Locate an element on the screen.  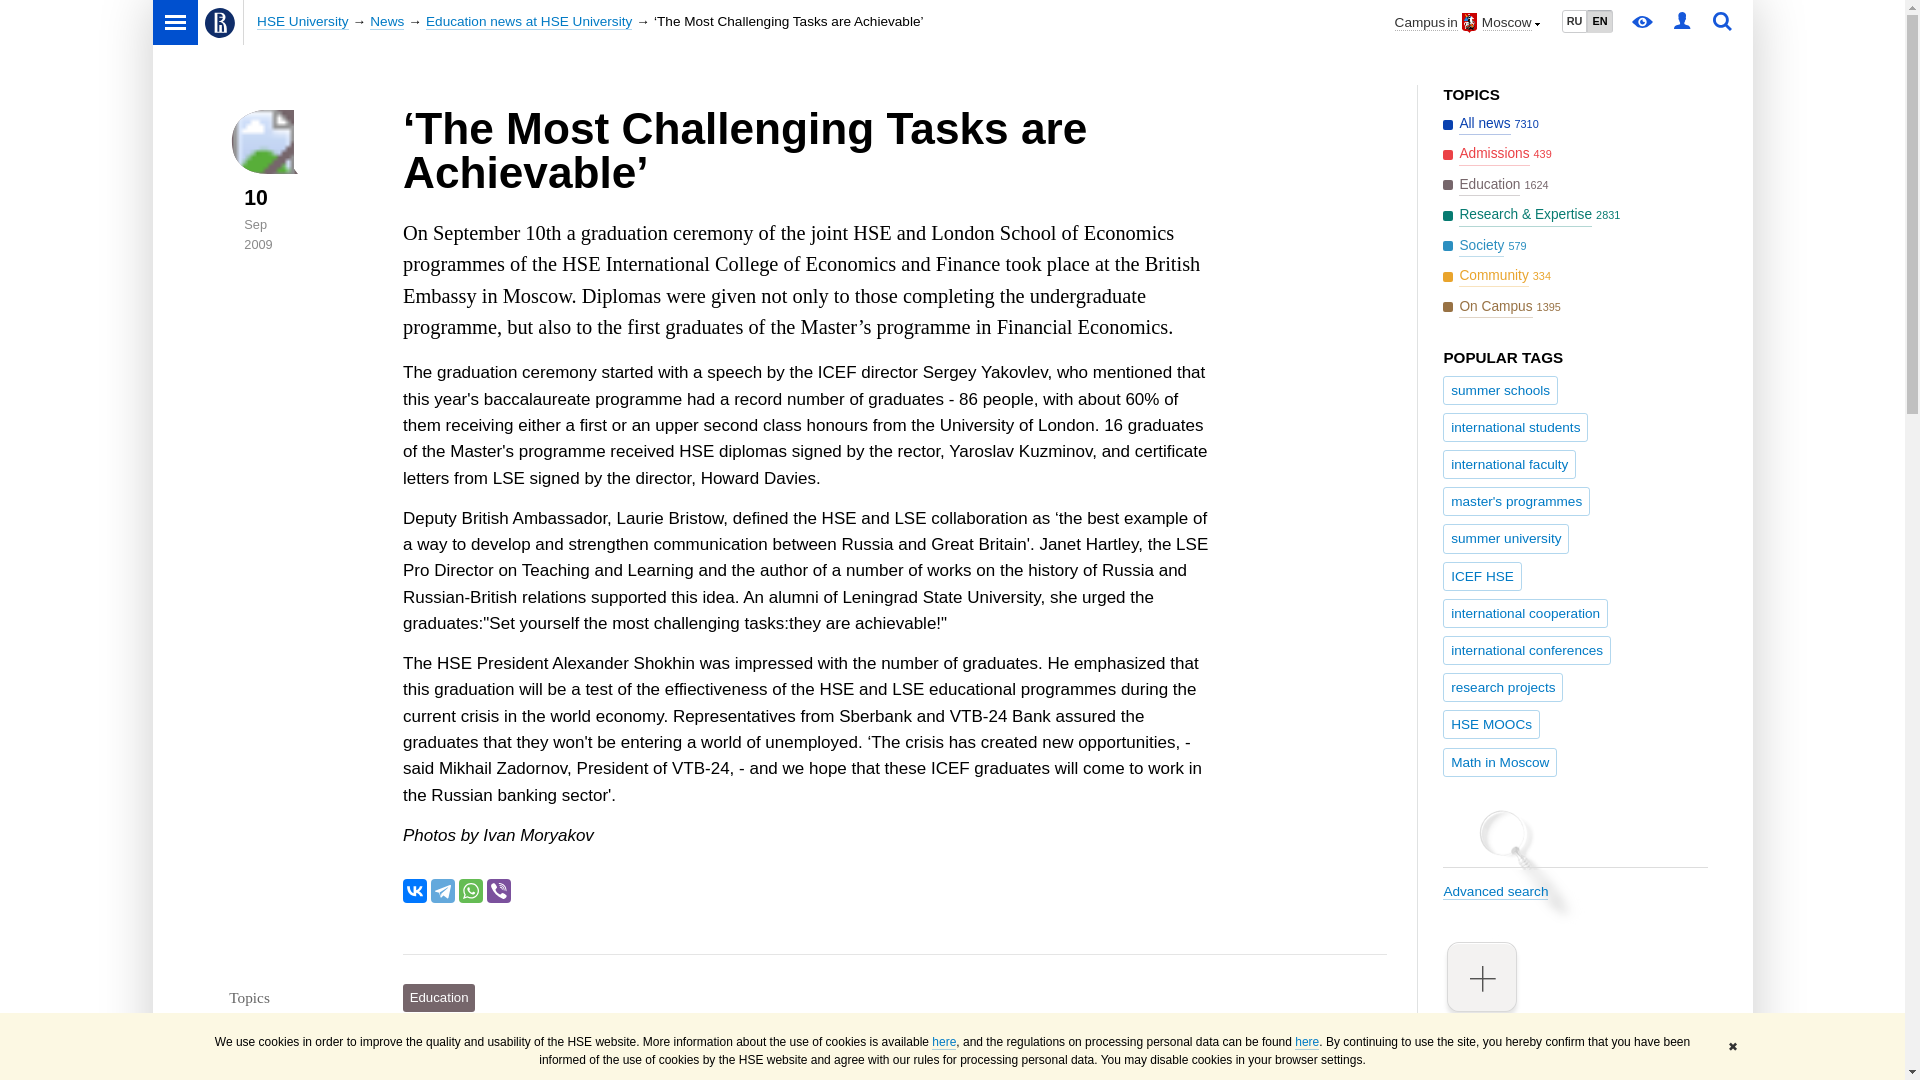
On Campus1395 is located at coordinates (1504, 306).